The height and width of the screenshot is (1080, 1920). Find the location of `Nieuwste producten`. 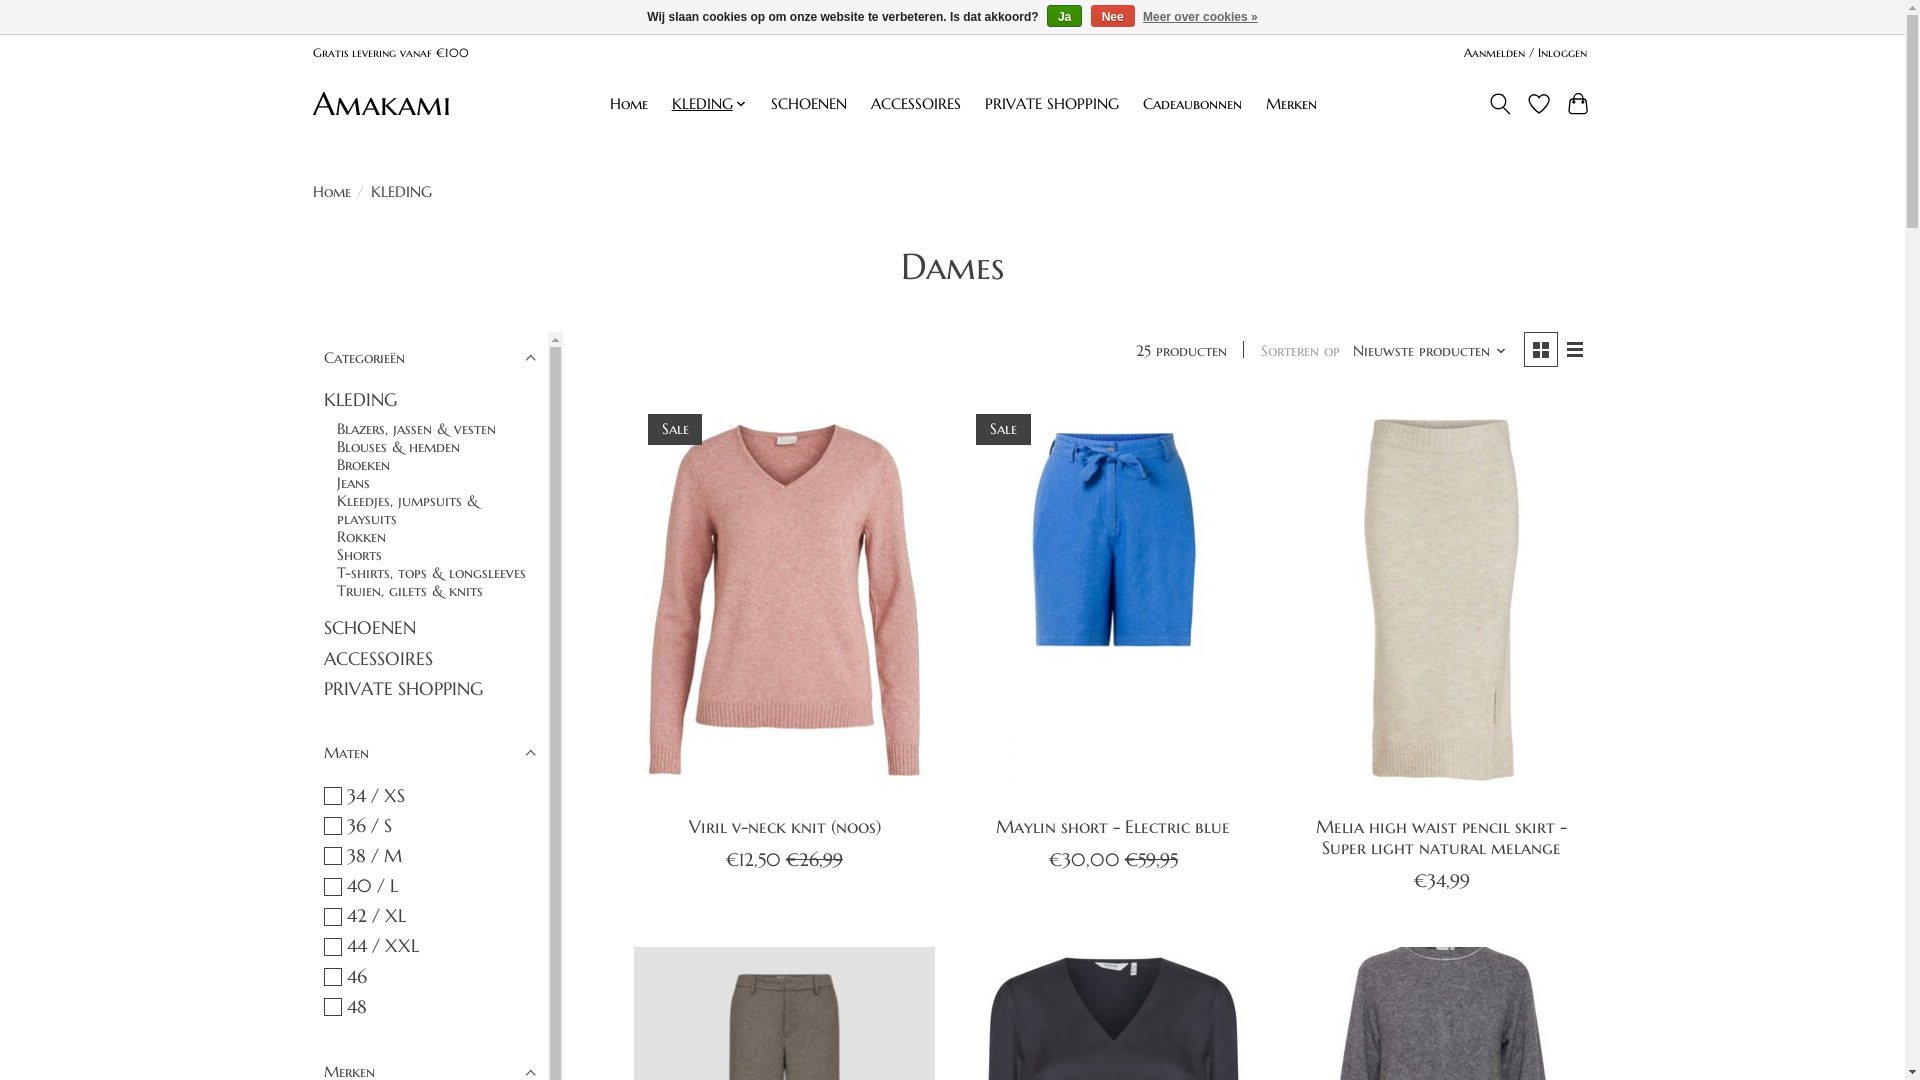

Nieuwste producten is located at coordinates (1430, 351).